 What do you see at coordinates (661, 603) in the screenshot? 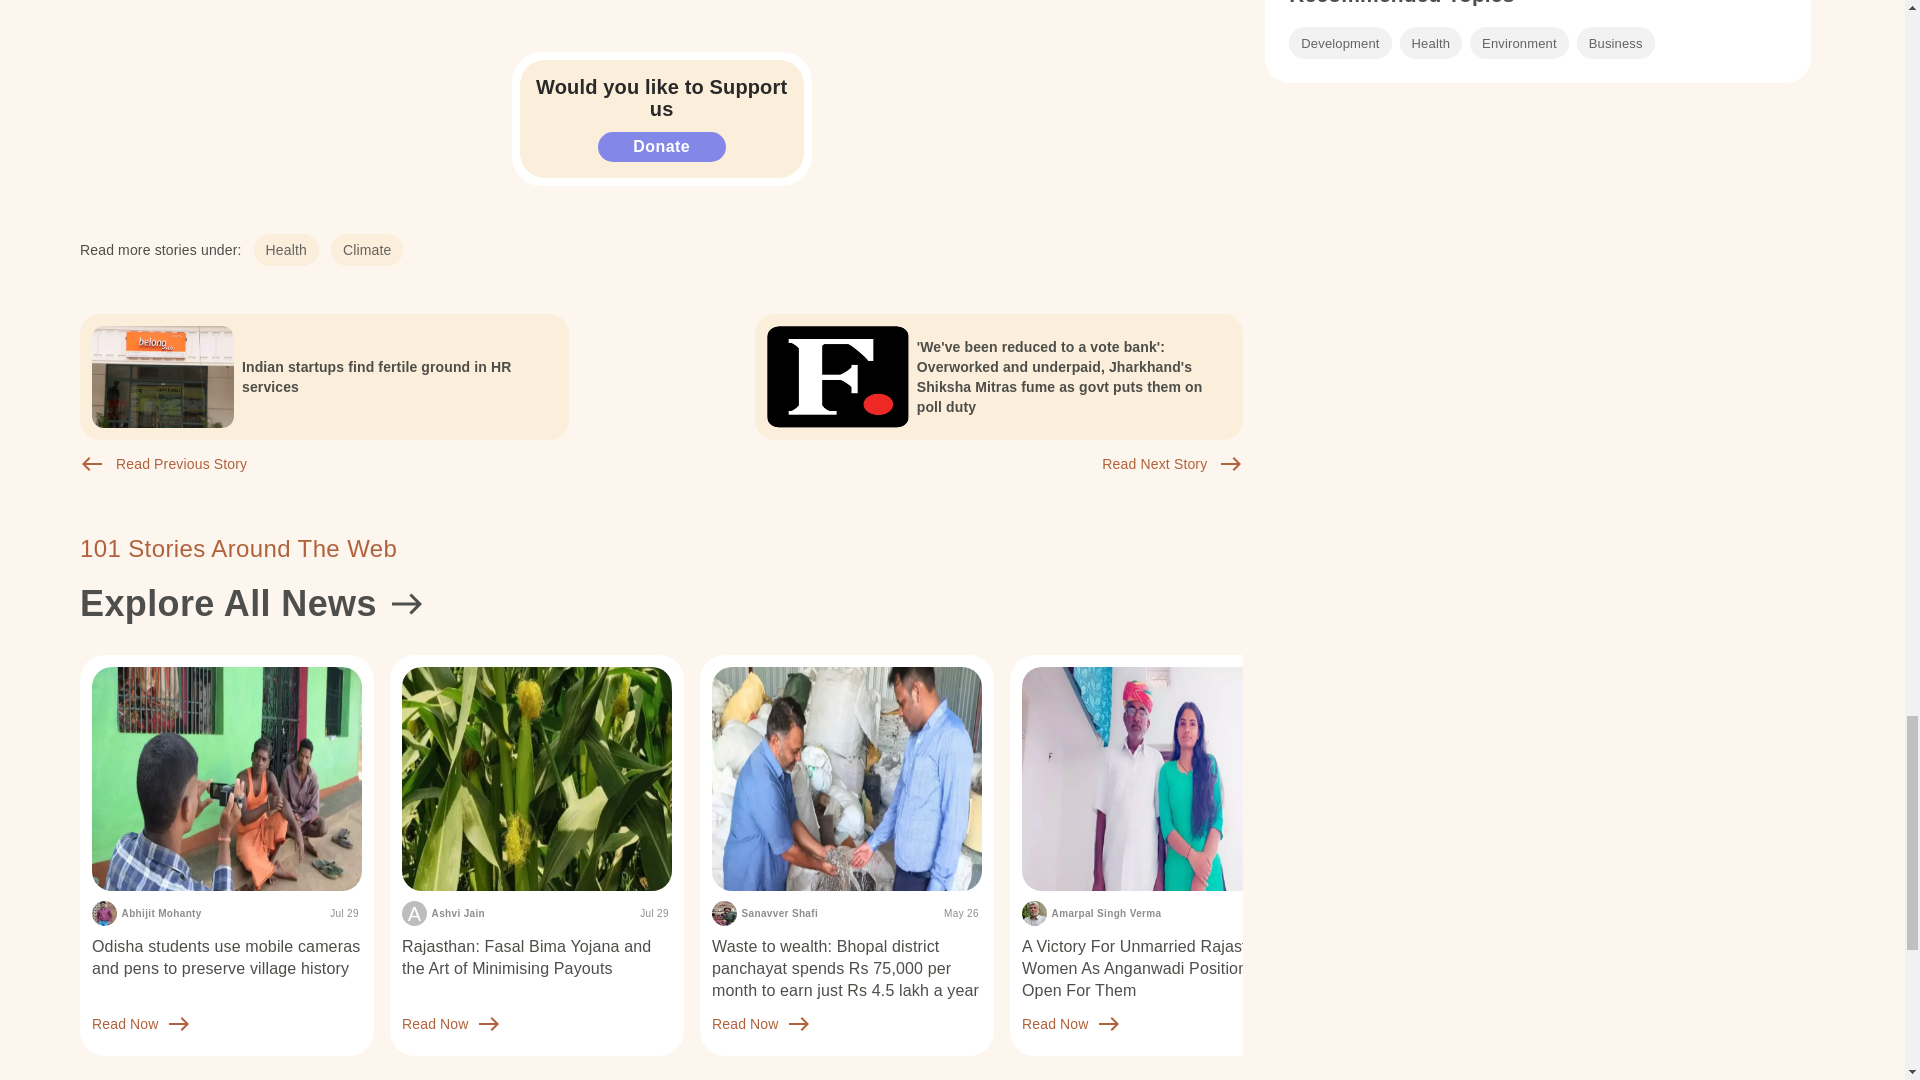
I see `Explore All News` at bounding box center [661, 603].